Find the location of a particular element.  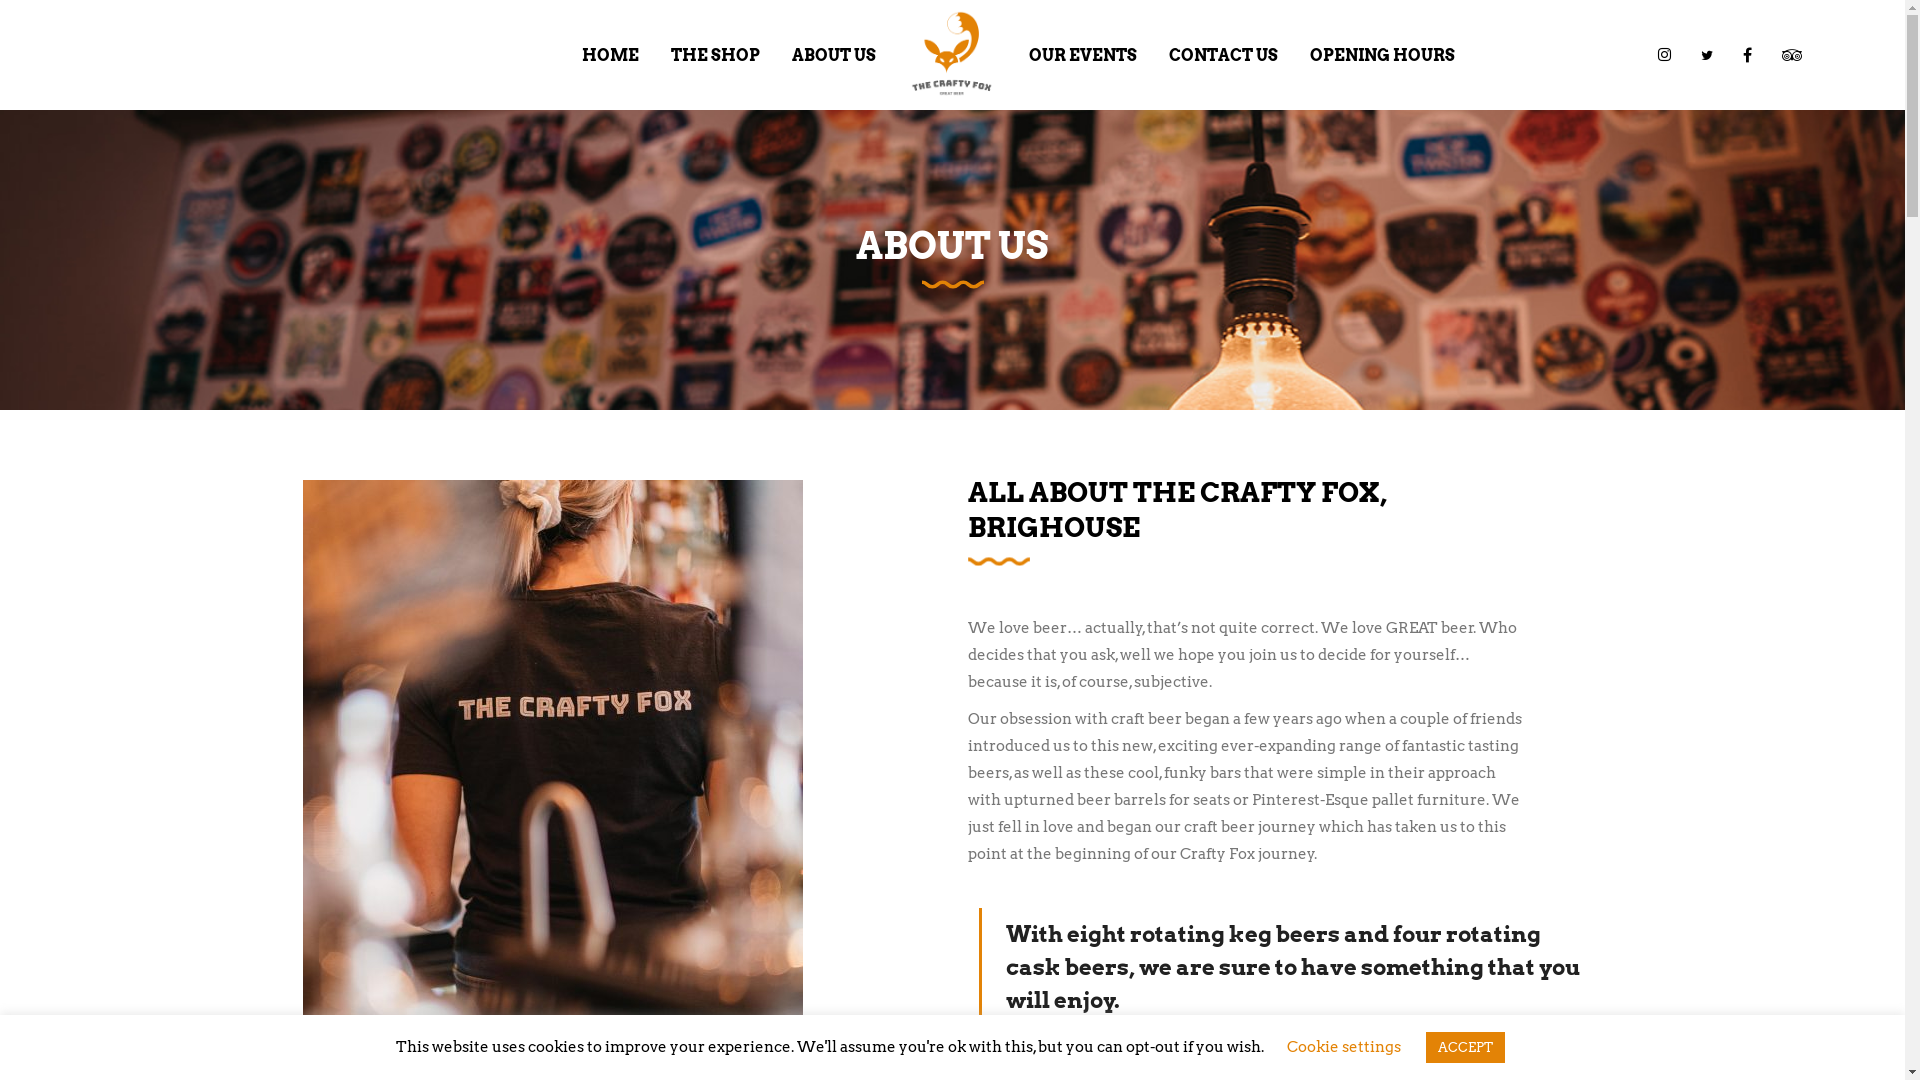

HOME is located at coordinates (610, 55).